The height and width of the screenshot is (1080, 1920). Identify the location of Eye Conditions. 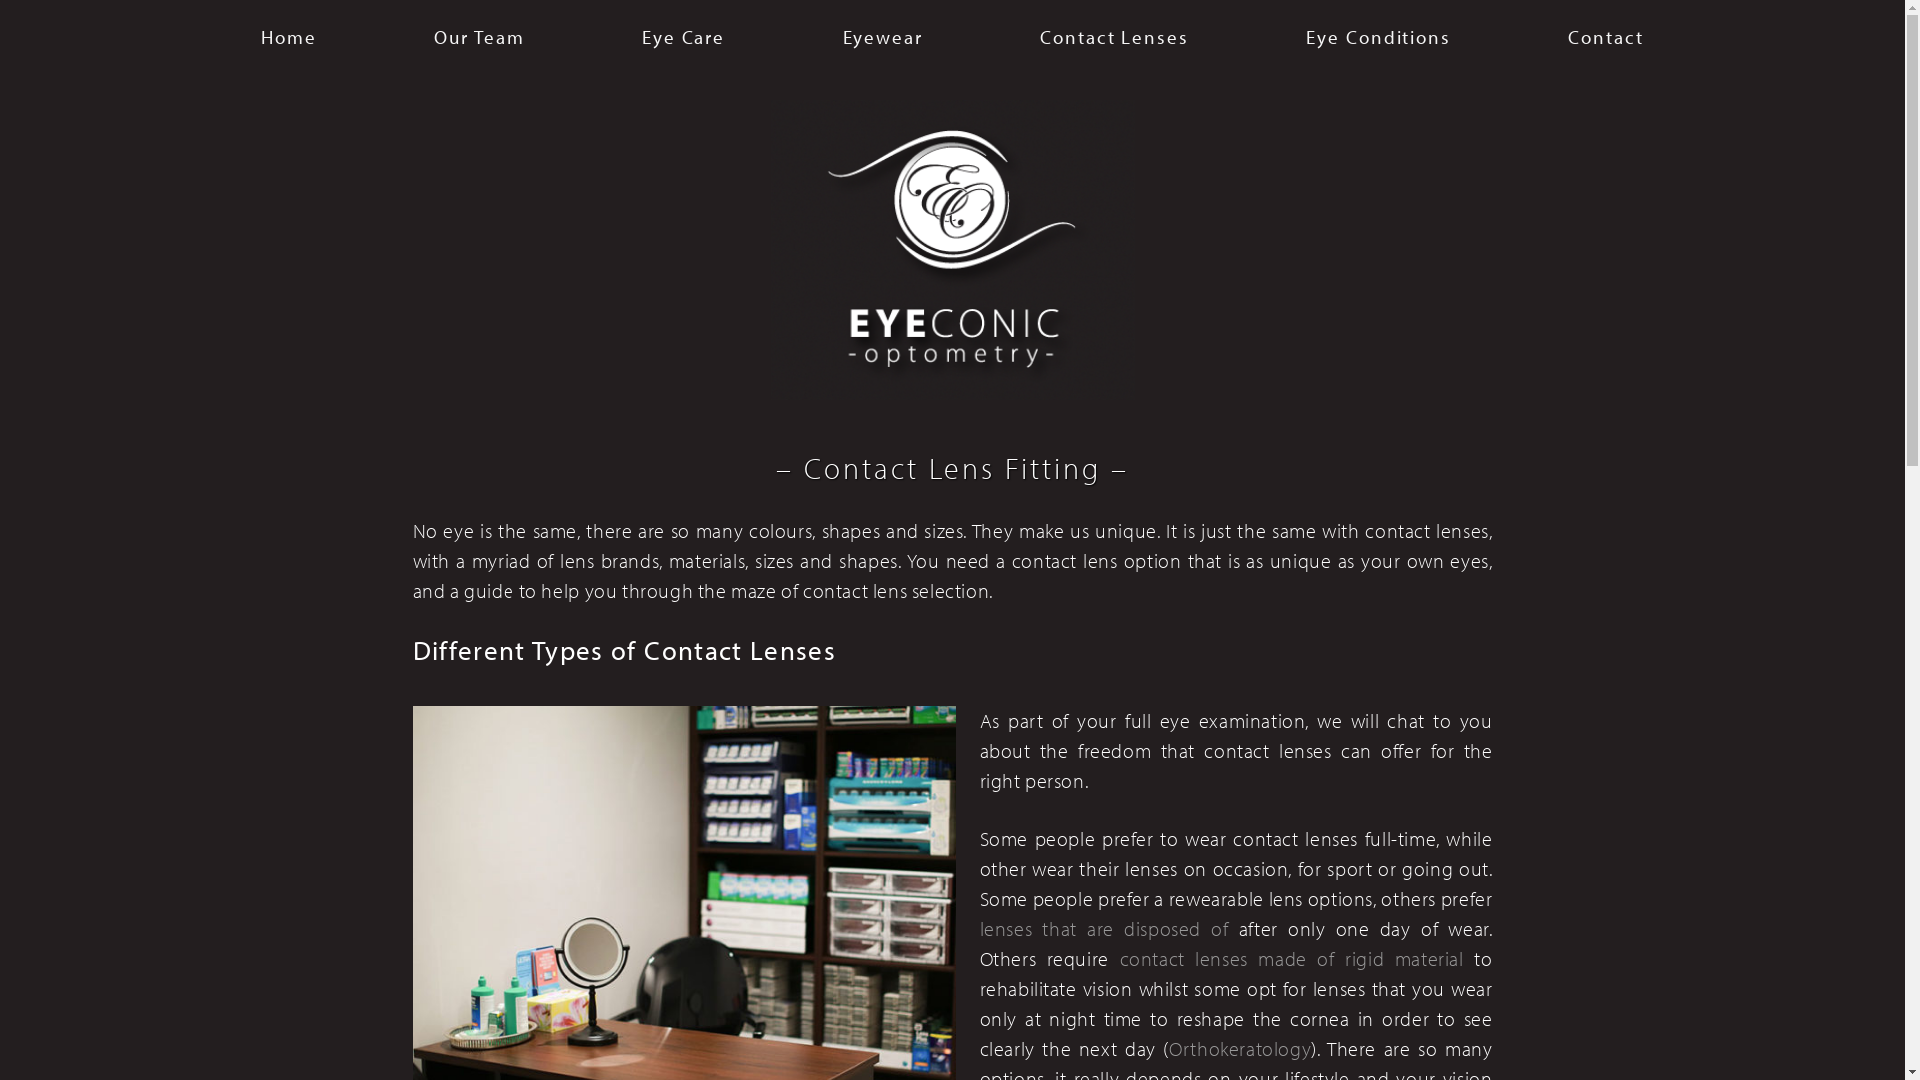
(1378, 37).